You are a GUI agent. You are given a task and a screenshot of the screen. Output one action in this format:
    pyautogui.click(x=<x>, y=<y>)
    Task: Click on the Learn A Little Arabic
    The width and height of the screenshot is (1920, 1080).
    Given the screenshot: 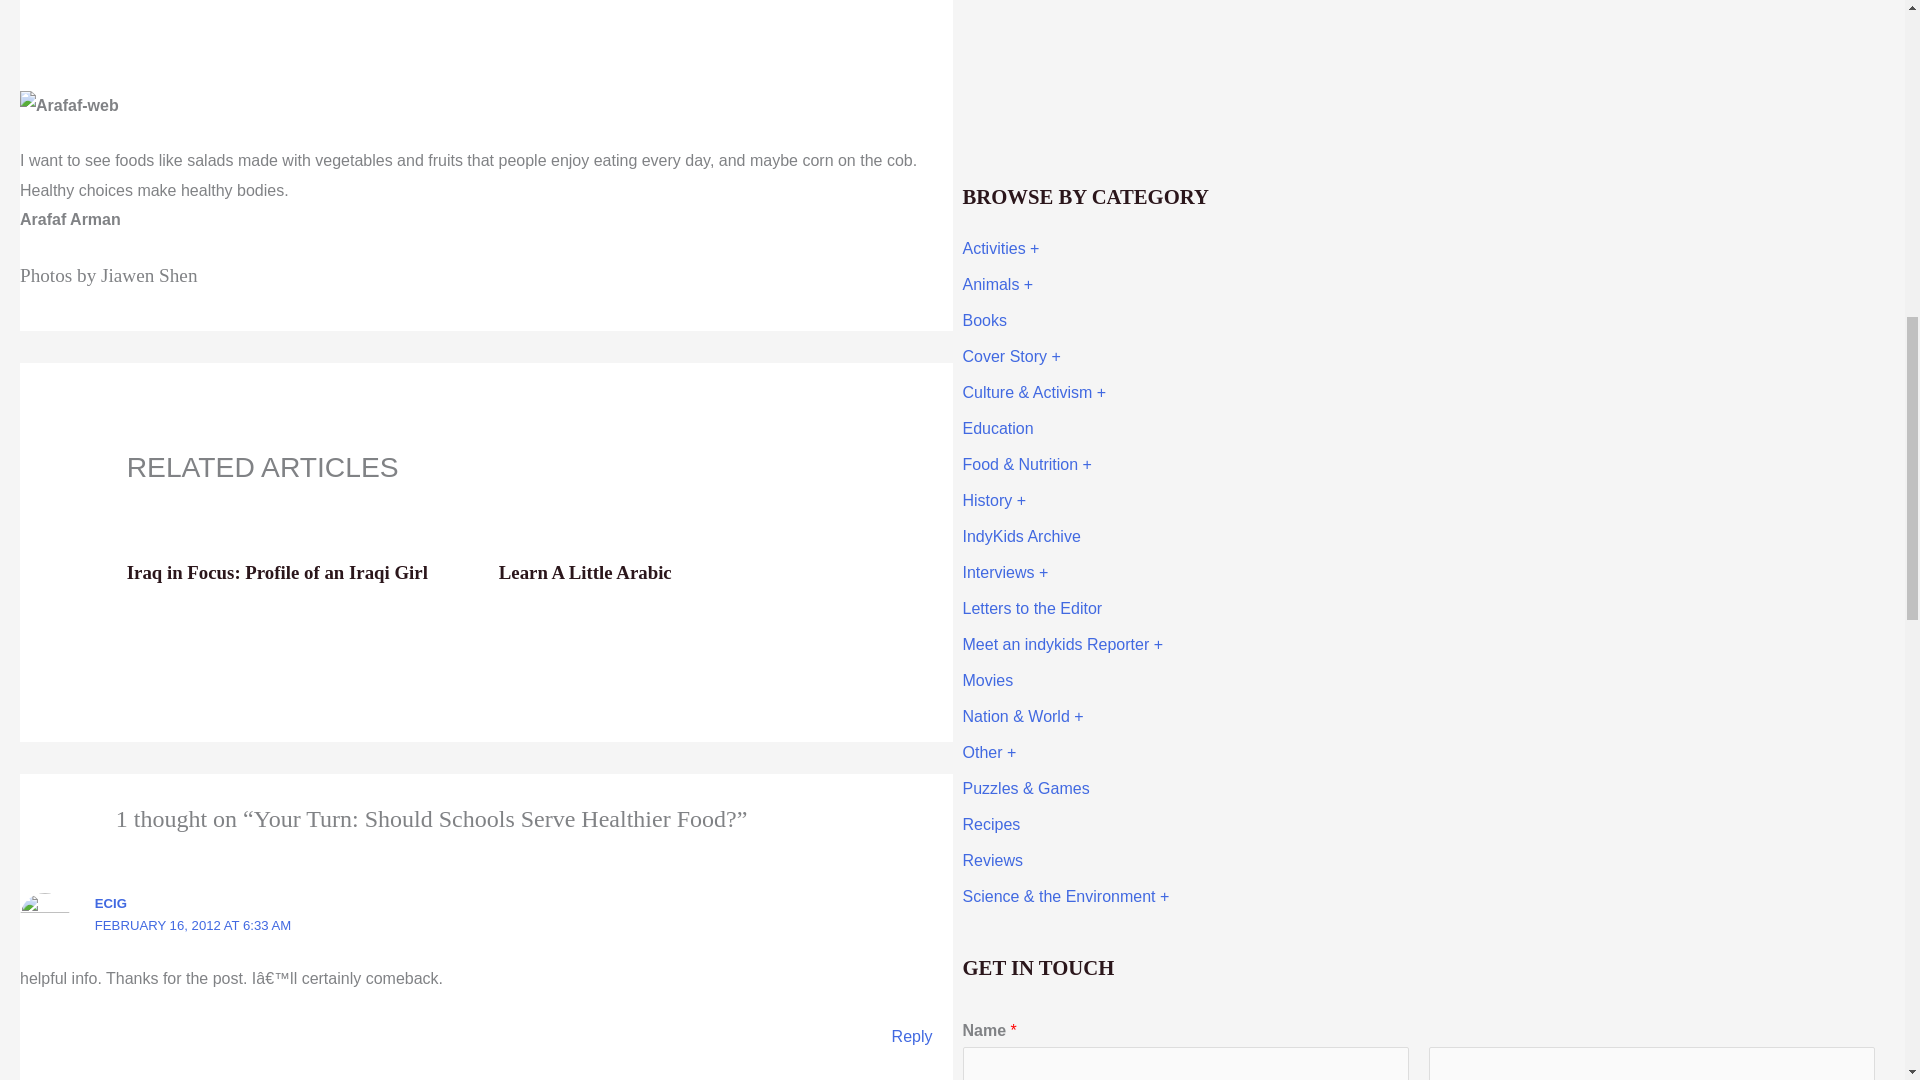 What is the action you would take?
    pyautogui.click(x=586, y=572)
    